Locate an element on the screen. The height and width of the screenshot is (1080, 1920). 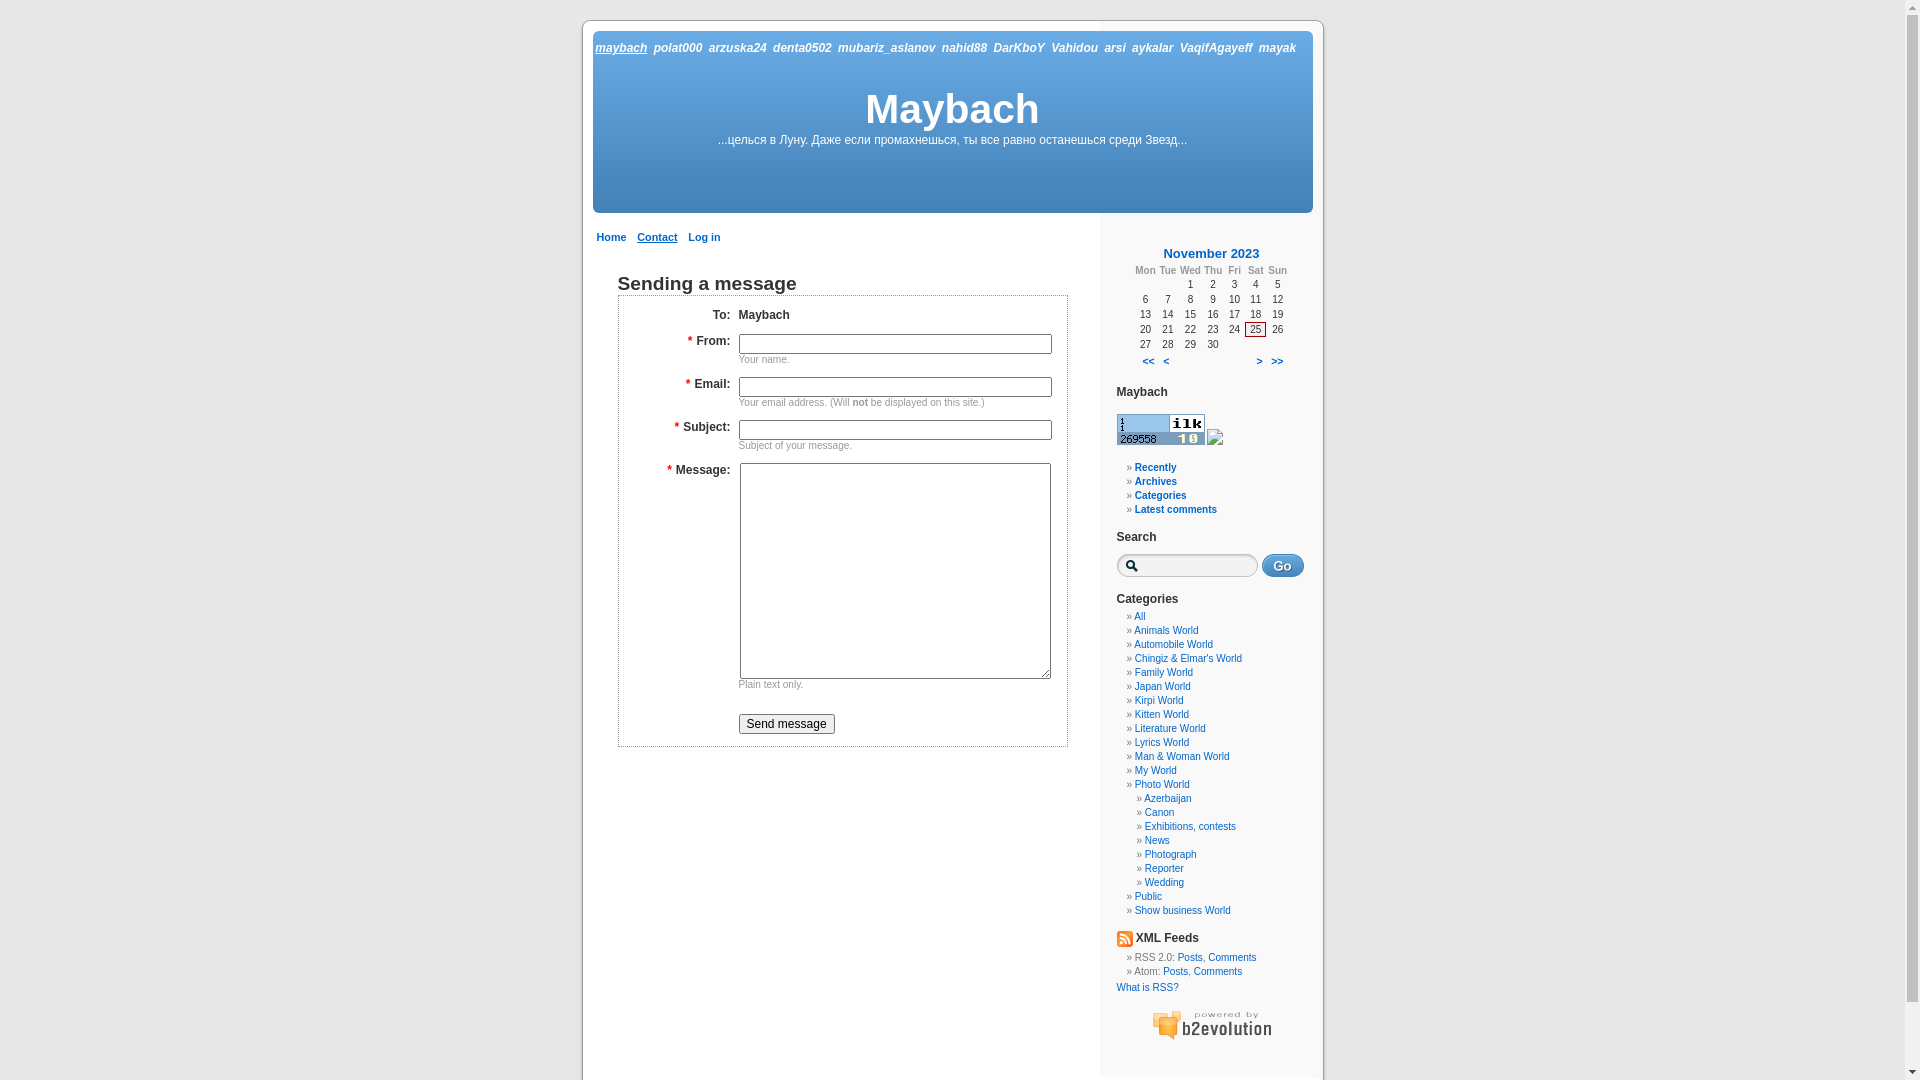
mayak is located at coordinates (1278, 48).